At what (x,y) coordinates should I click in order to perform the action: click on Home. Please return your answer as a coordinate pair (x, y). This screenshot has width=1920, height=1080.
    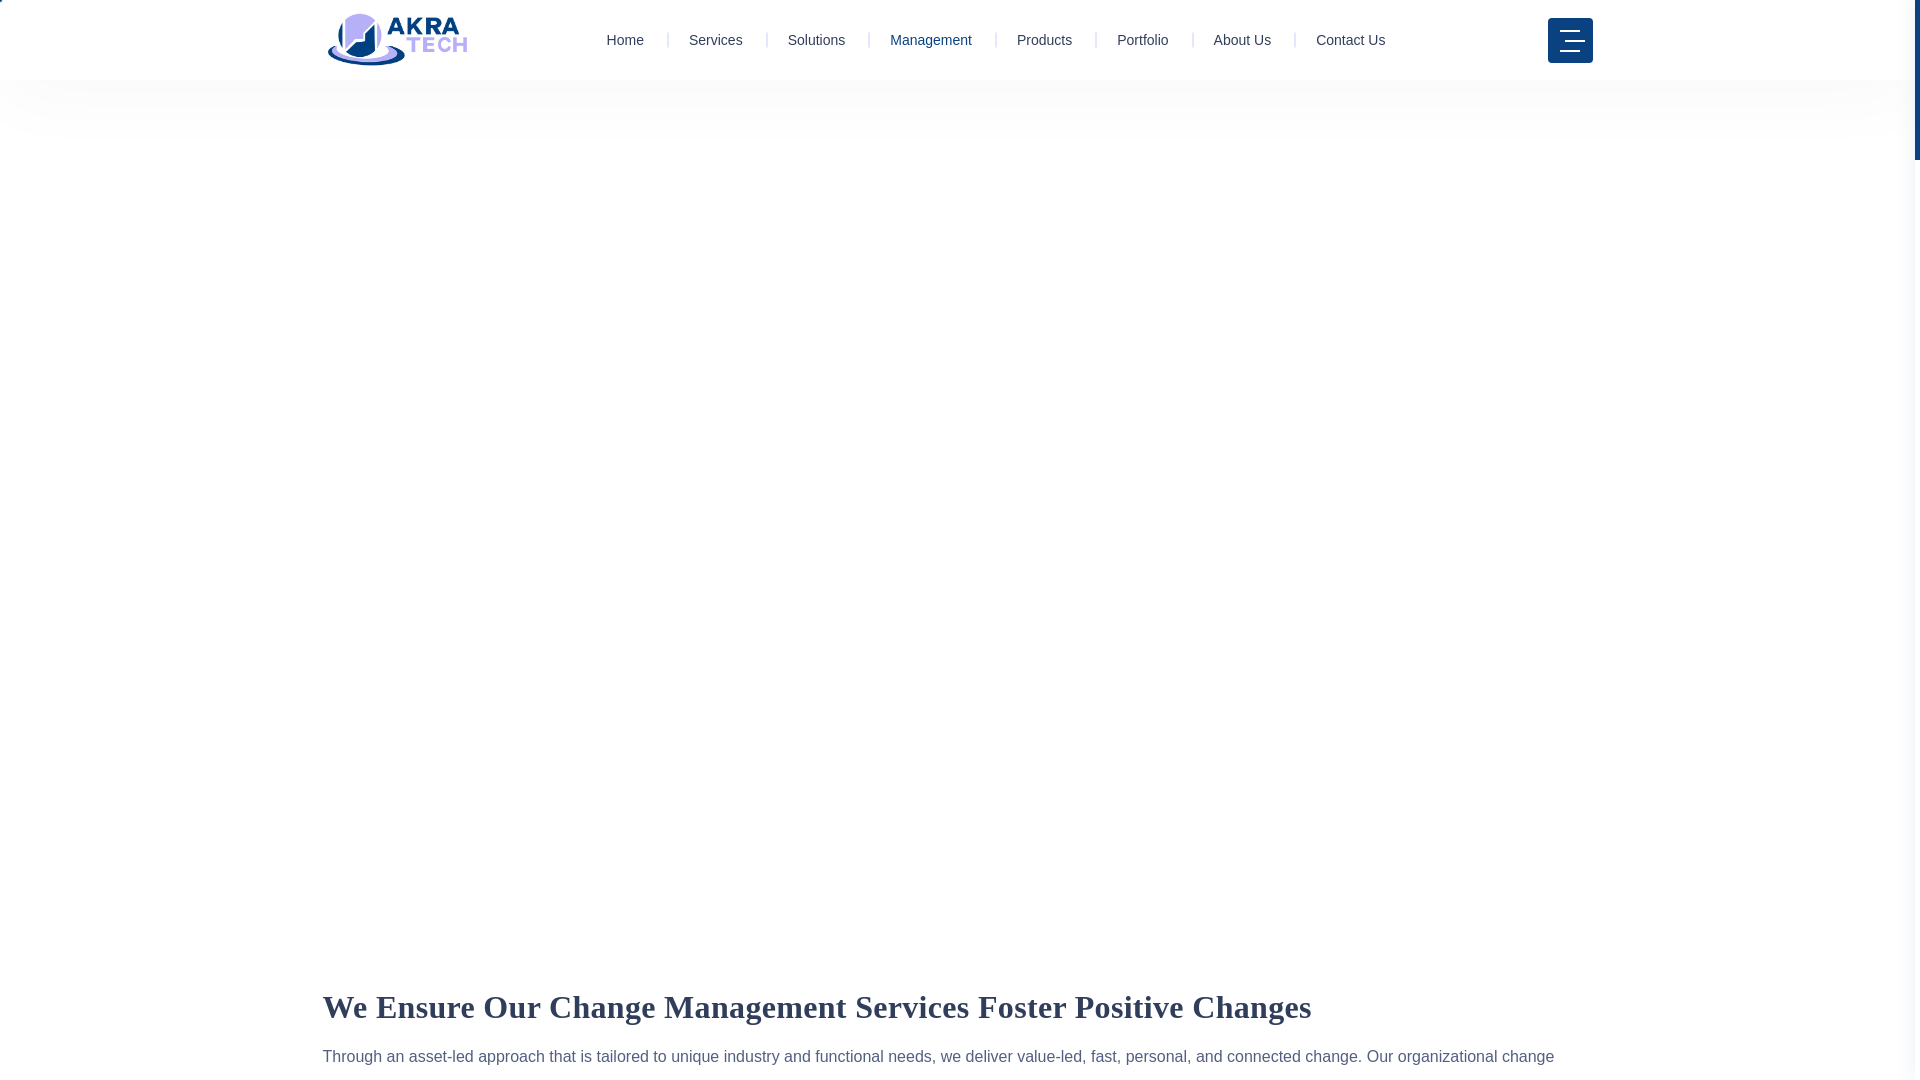
    Looking at the image, I should click on (624, 40).